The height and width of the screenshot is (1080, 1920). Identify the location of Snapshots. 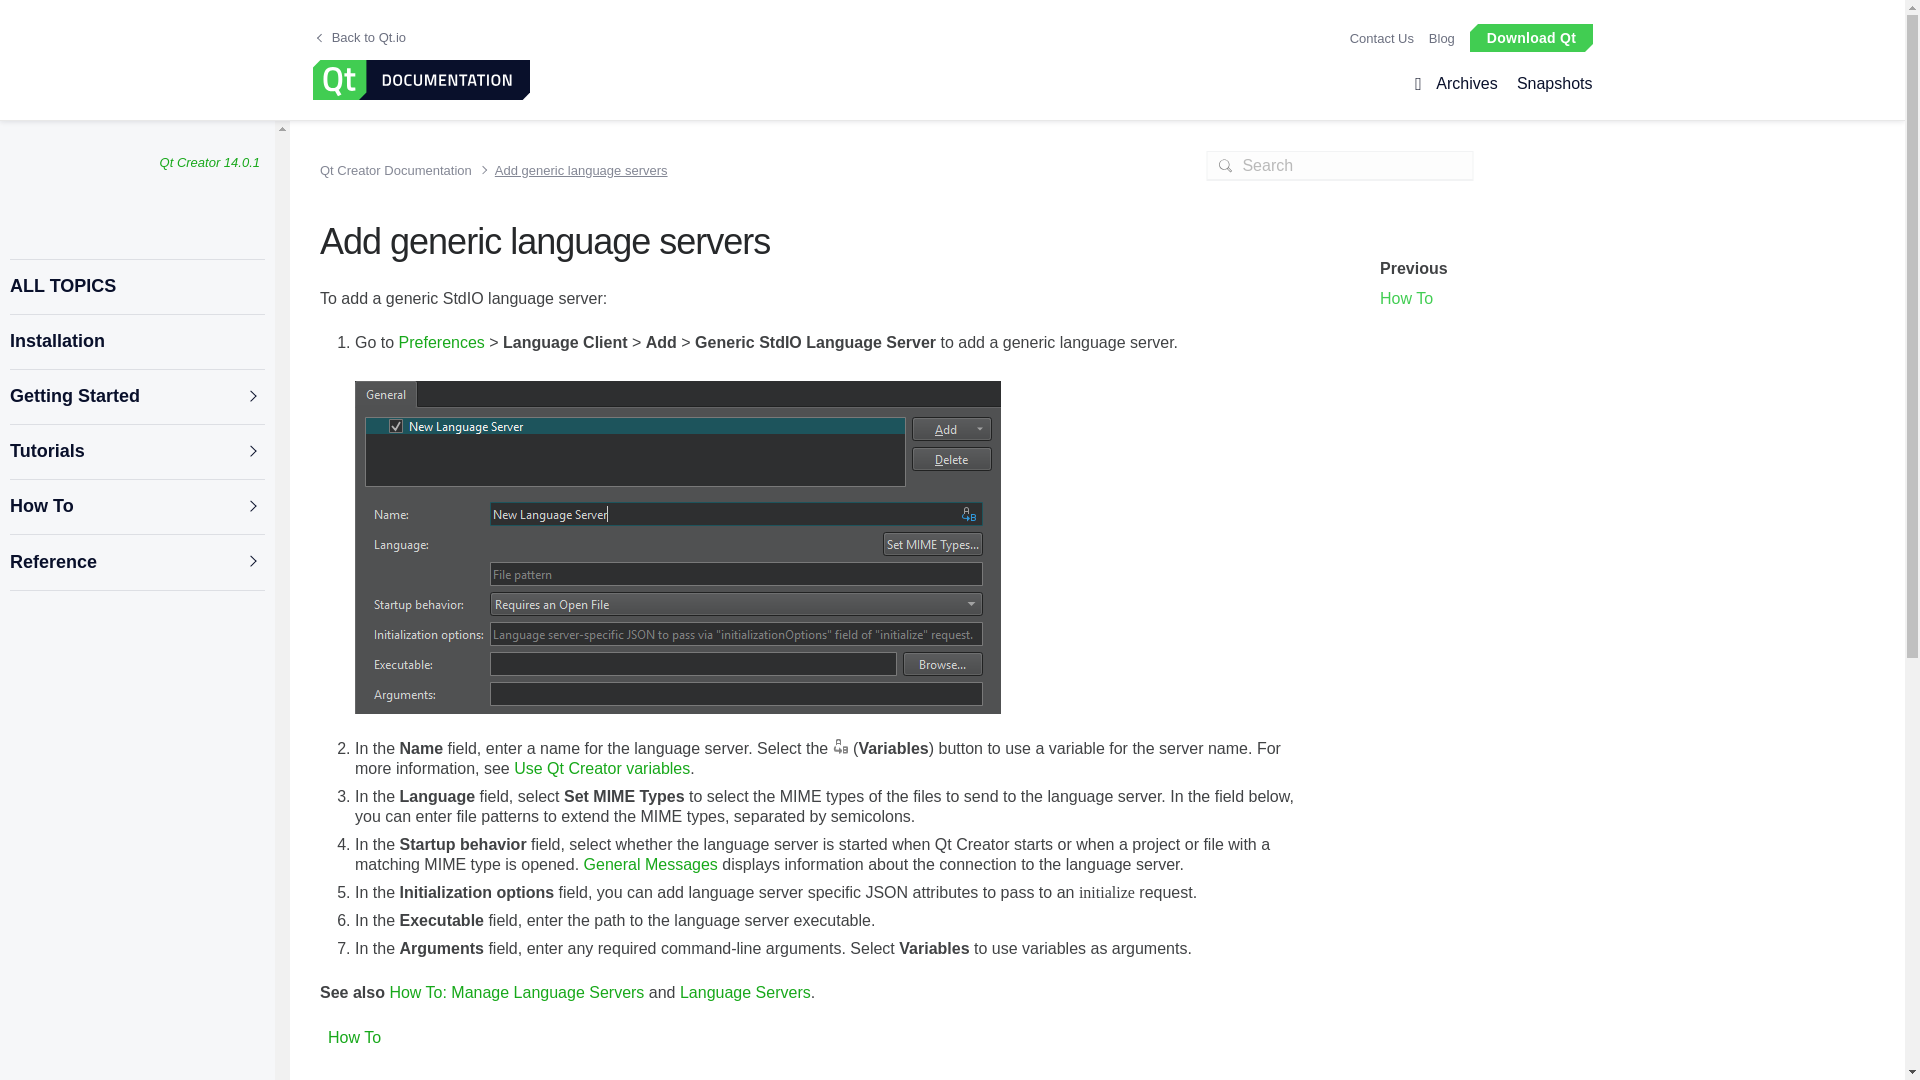
(1549, 84).